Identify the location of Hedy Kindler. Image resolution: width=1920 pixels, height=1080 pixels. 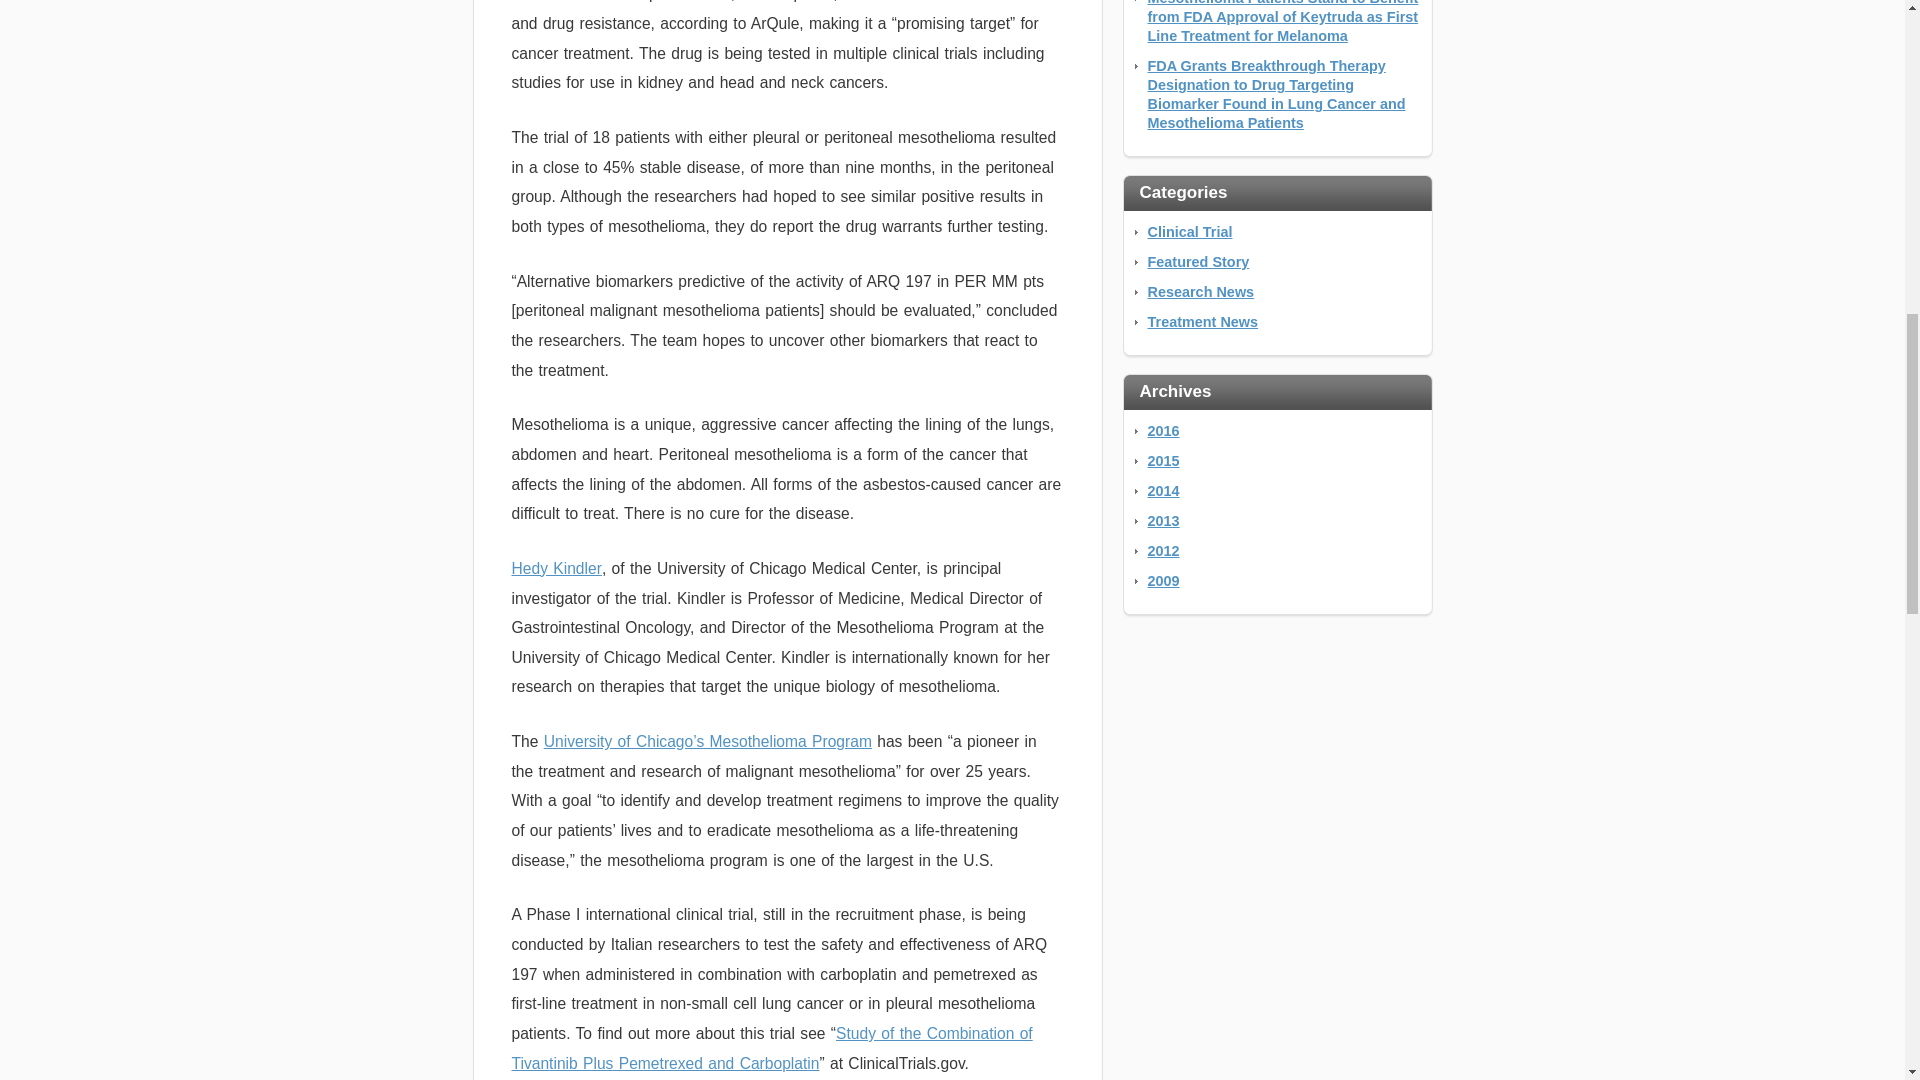
(557, 568).